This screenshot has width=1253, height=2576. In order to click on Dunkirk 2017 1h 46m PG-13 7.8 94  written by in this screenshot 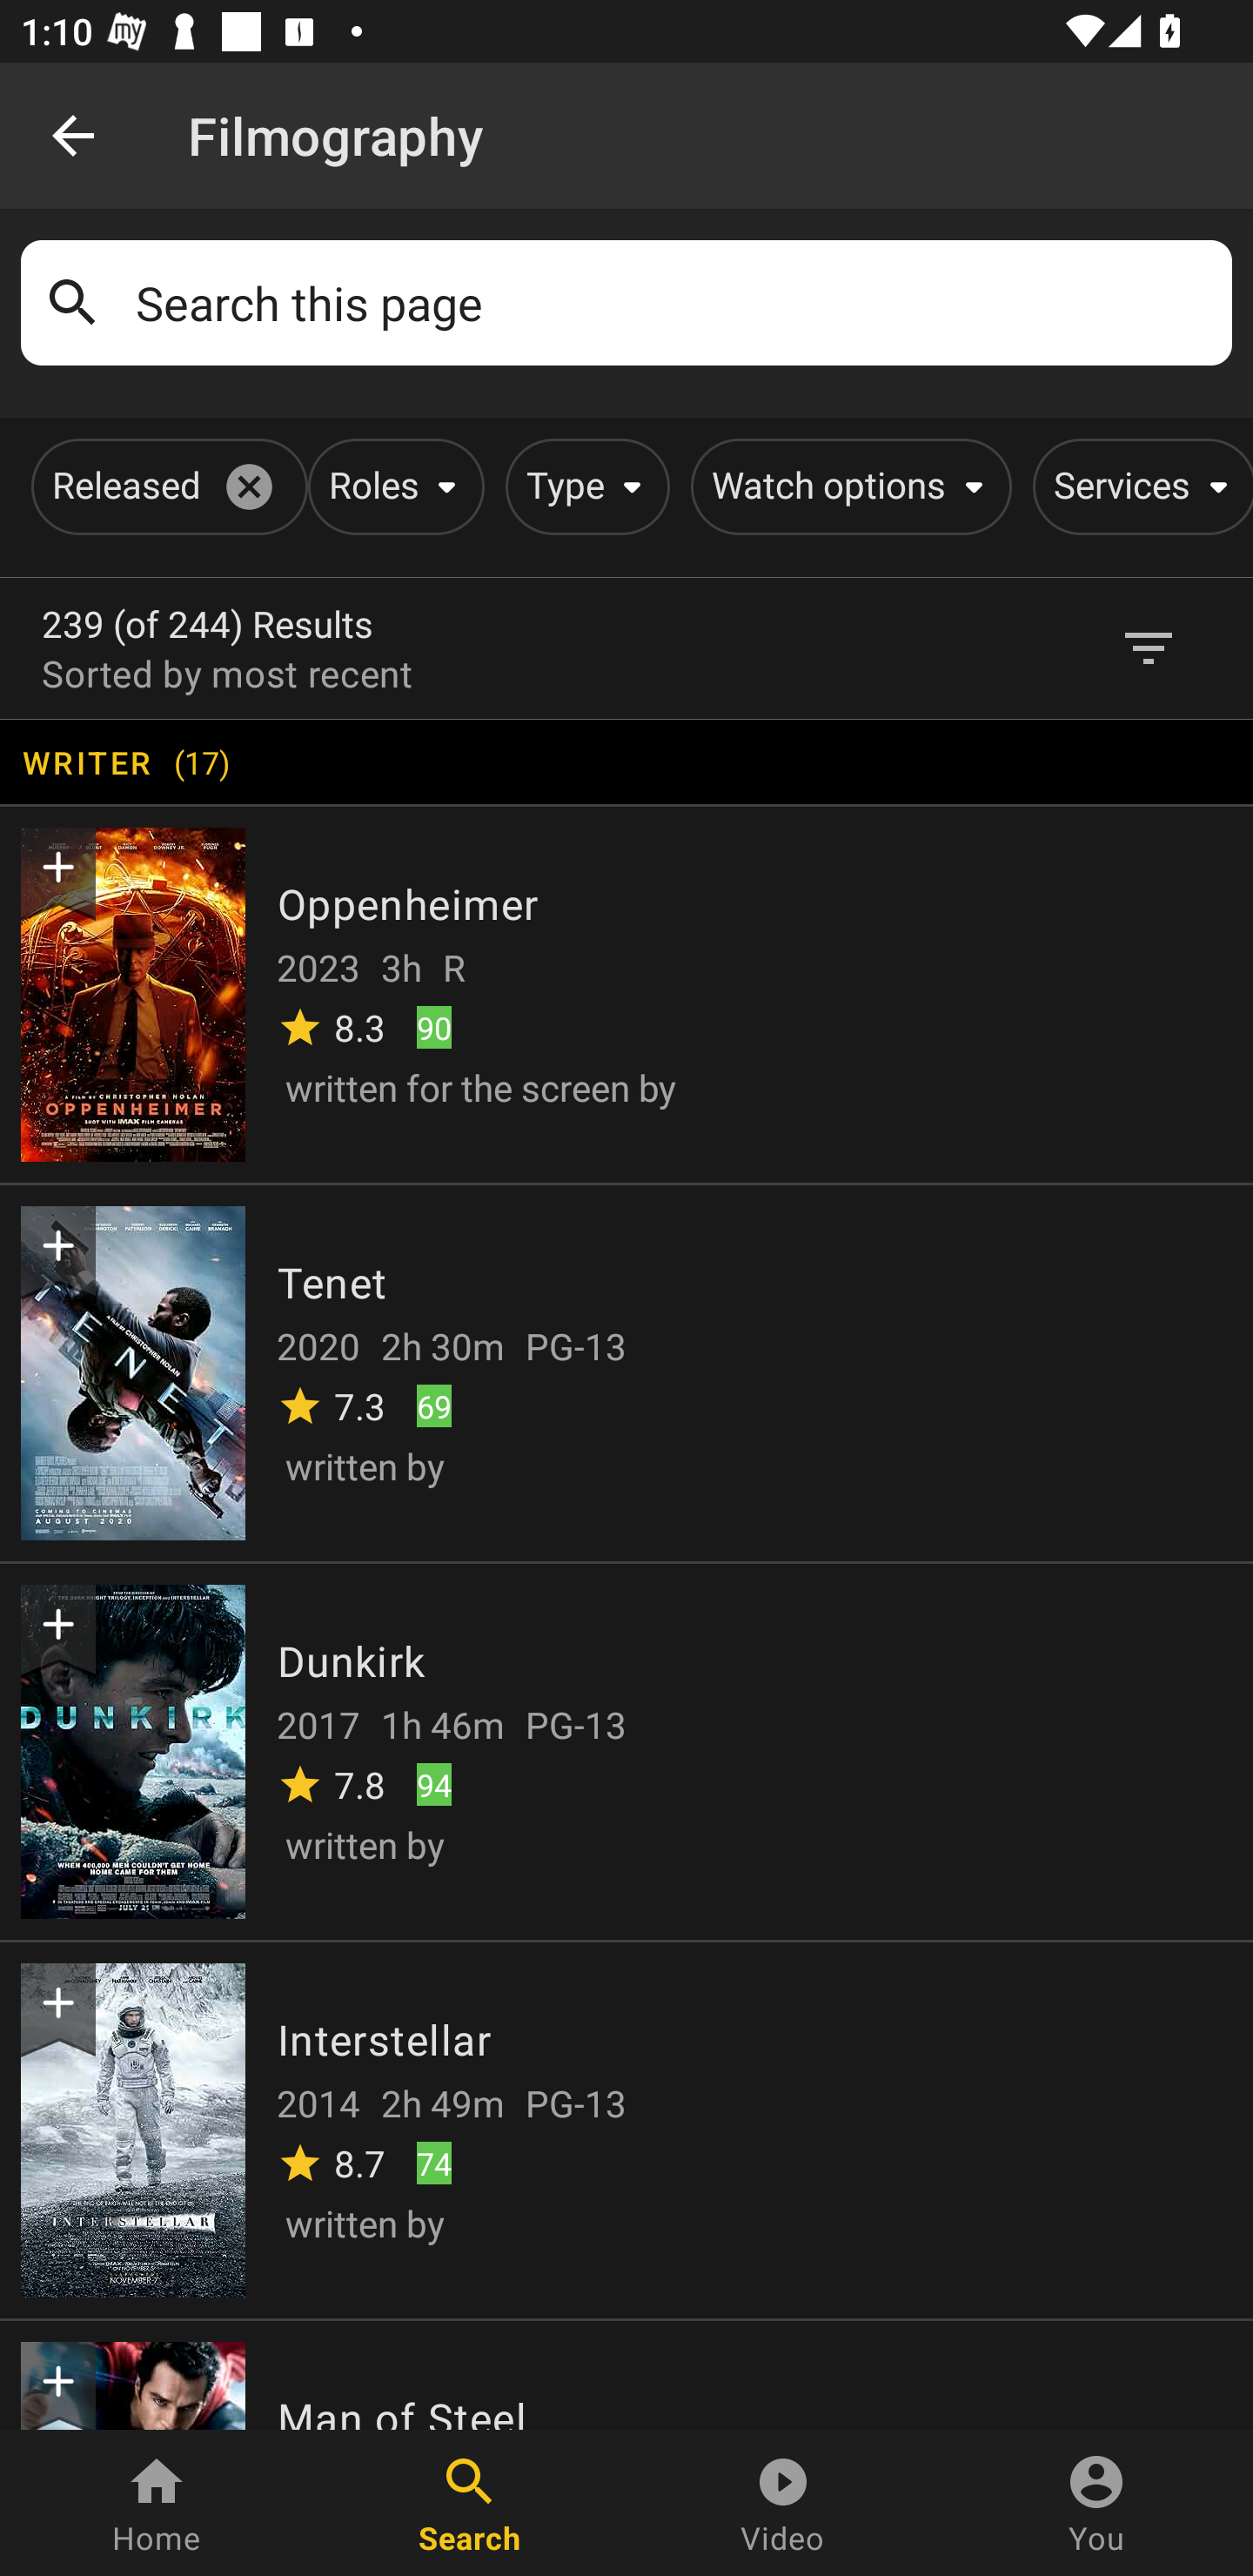, I will do `click(626, 1749)`.